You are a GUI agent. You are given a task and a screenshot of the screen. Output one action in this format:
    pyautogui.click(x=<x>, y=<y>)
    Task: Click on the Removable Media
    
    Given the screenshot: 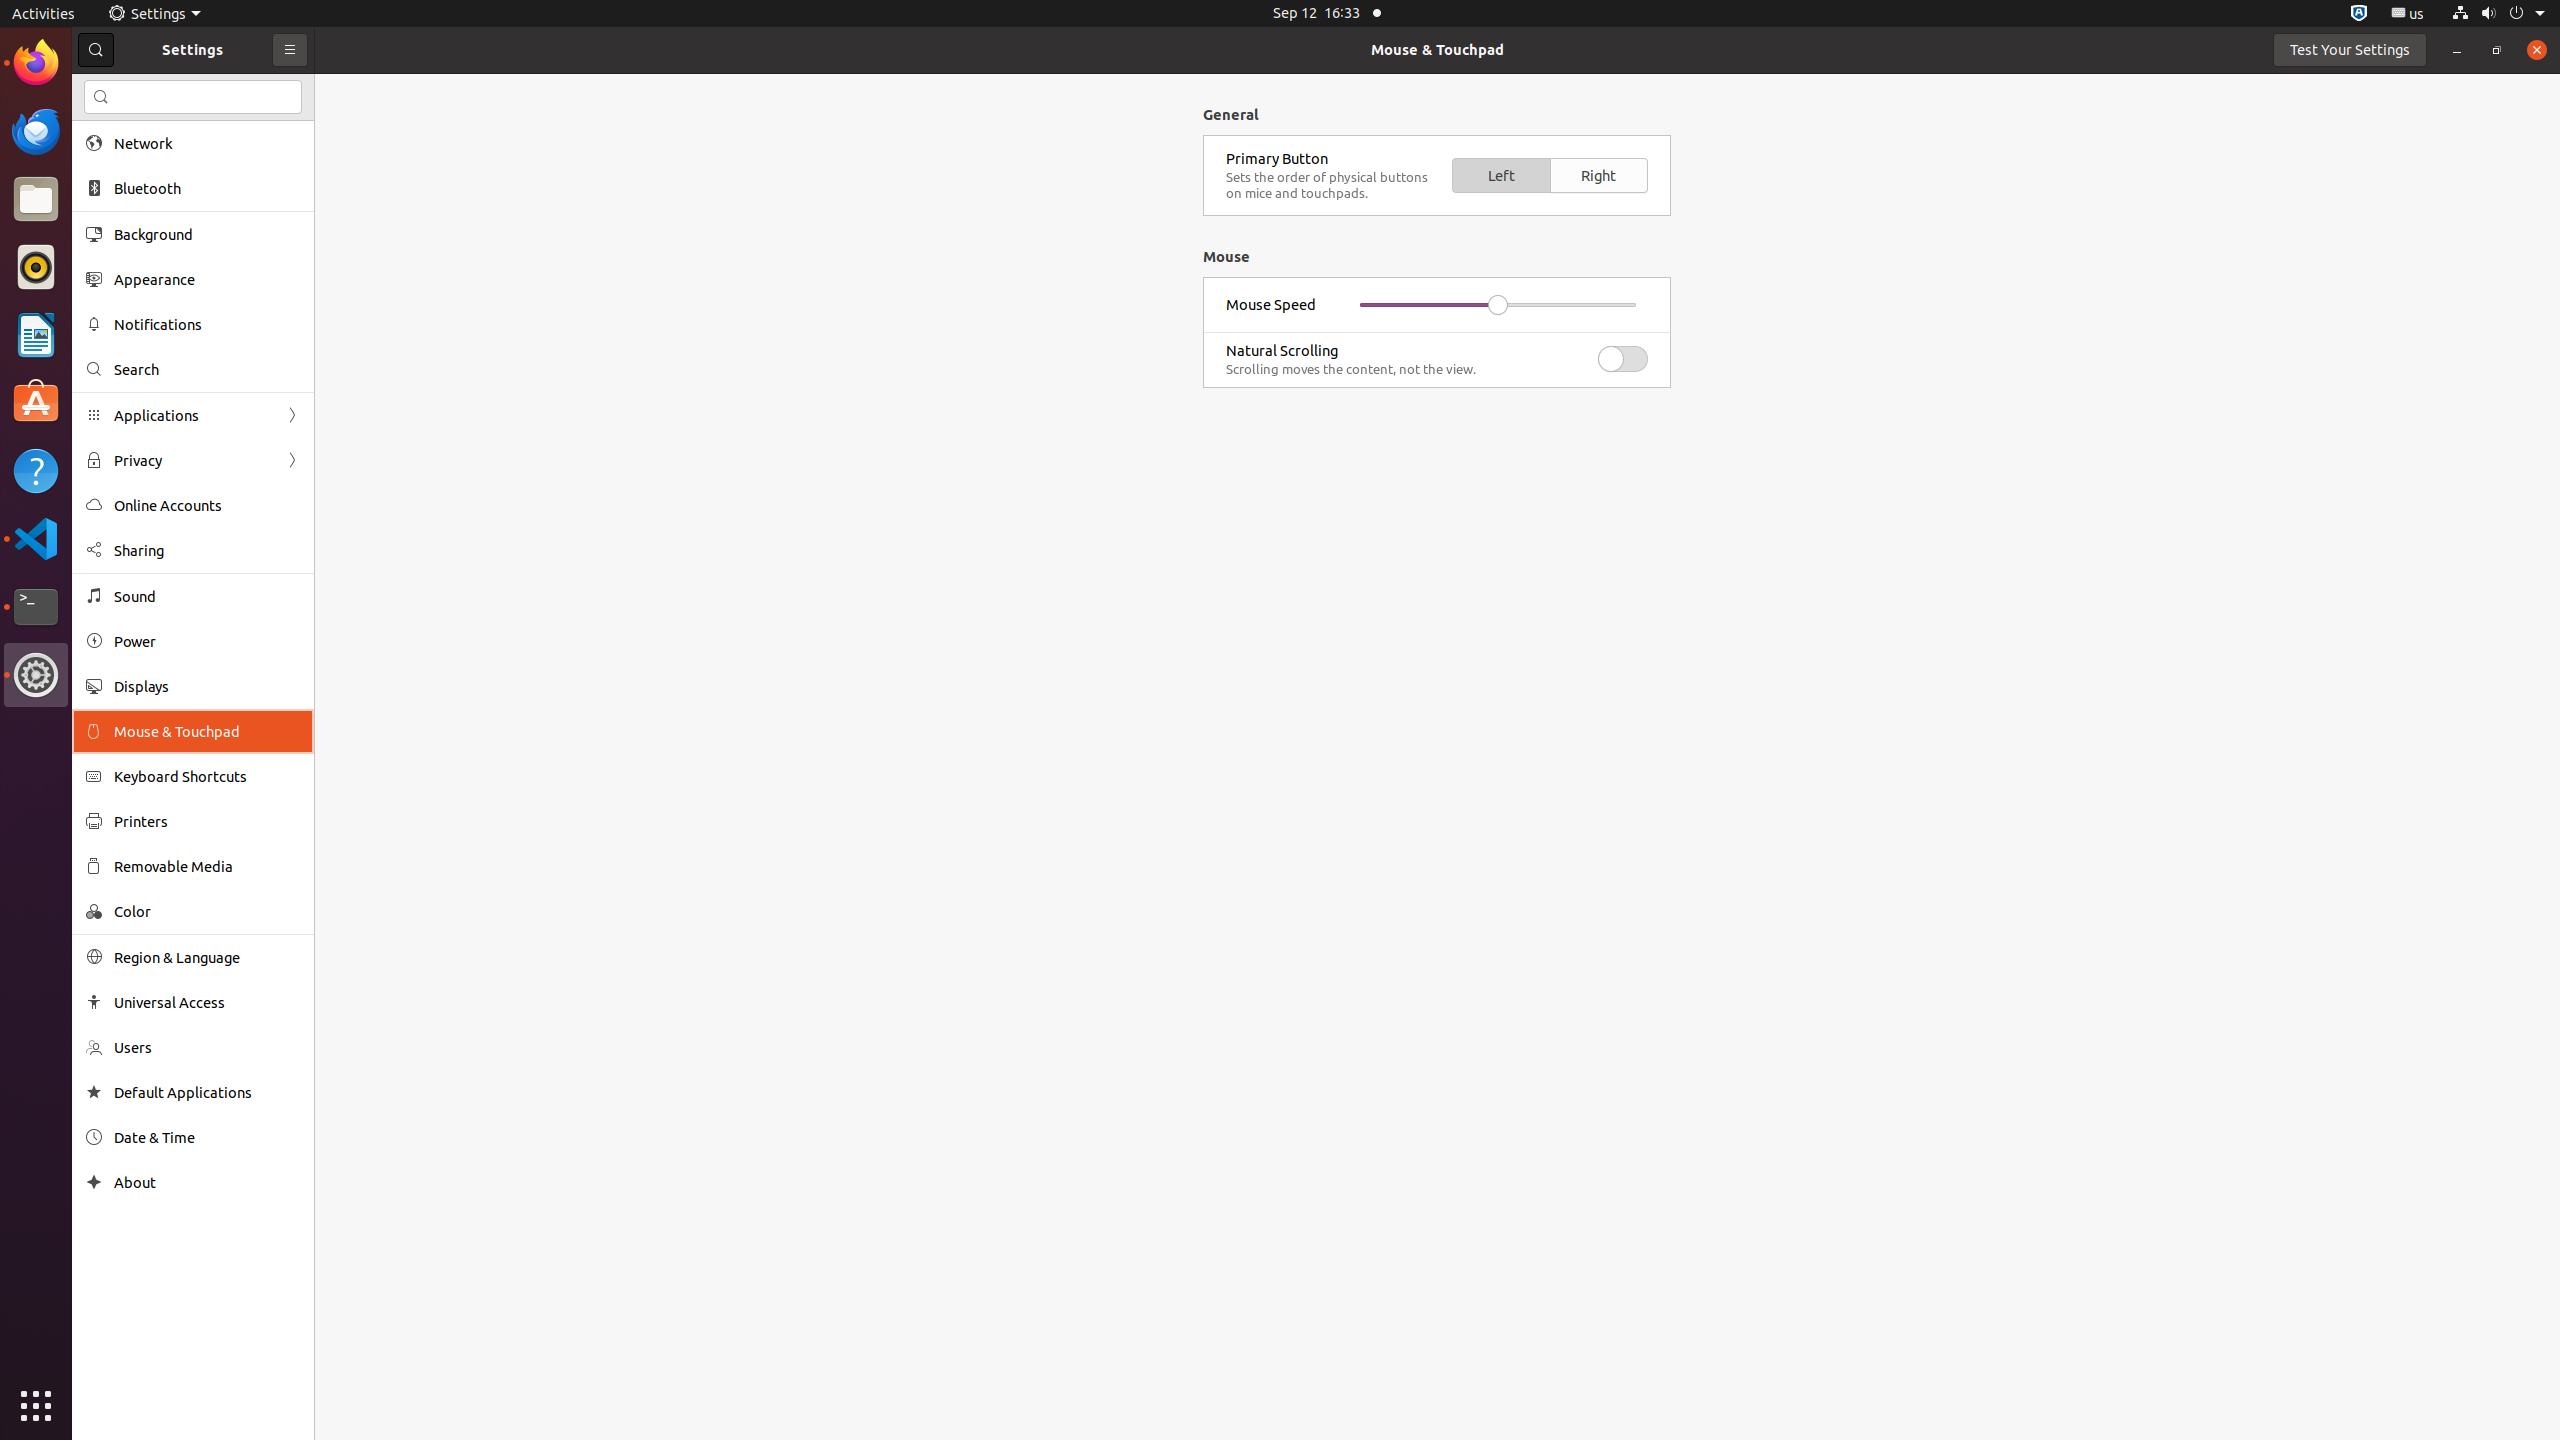 What is the action you would take?
    pyautogui.click(x=207, y=866)
    